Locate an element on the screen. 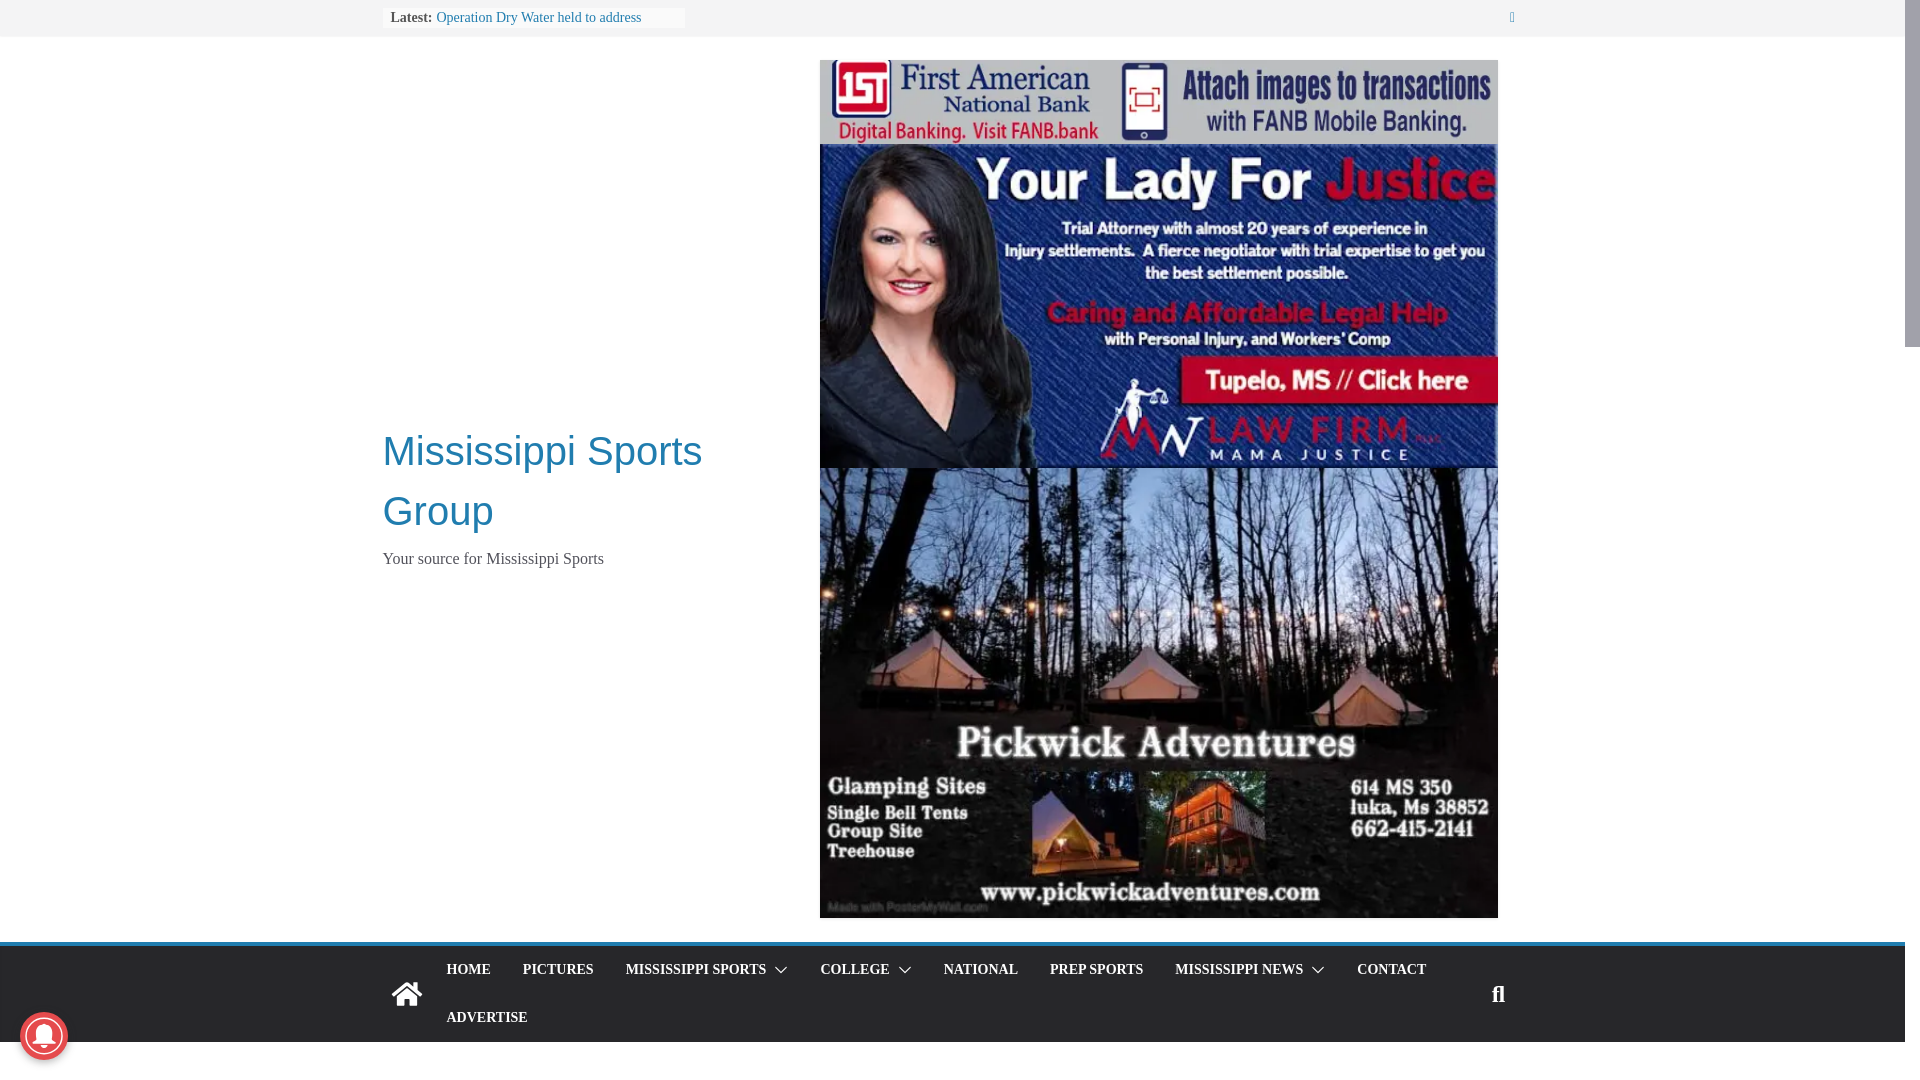 The image size is (1920, 1080). MISSISSIPPI NEWS is located at coordinates (1239, 969).